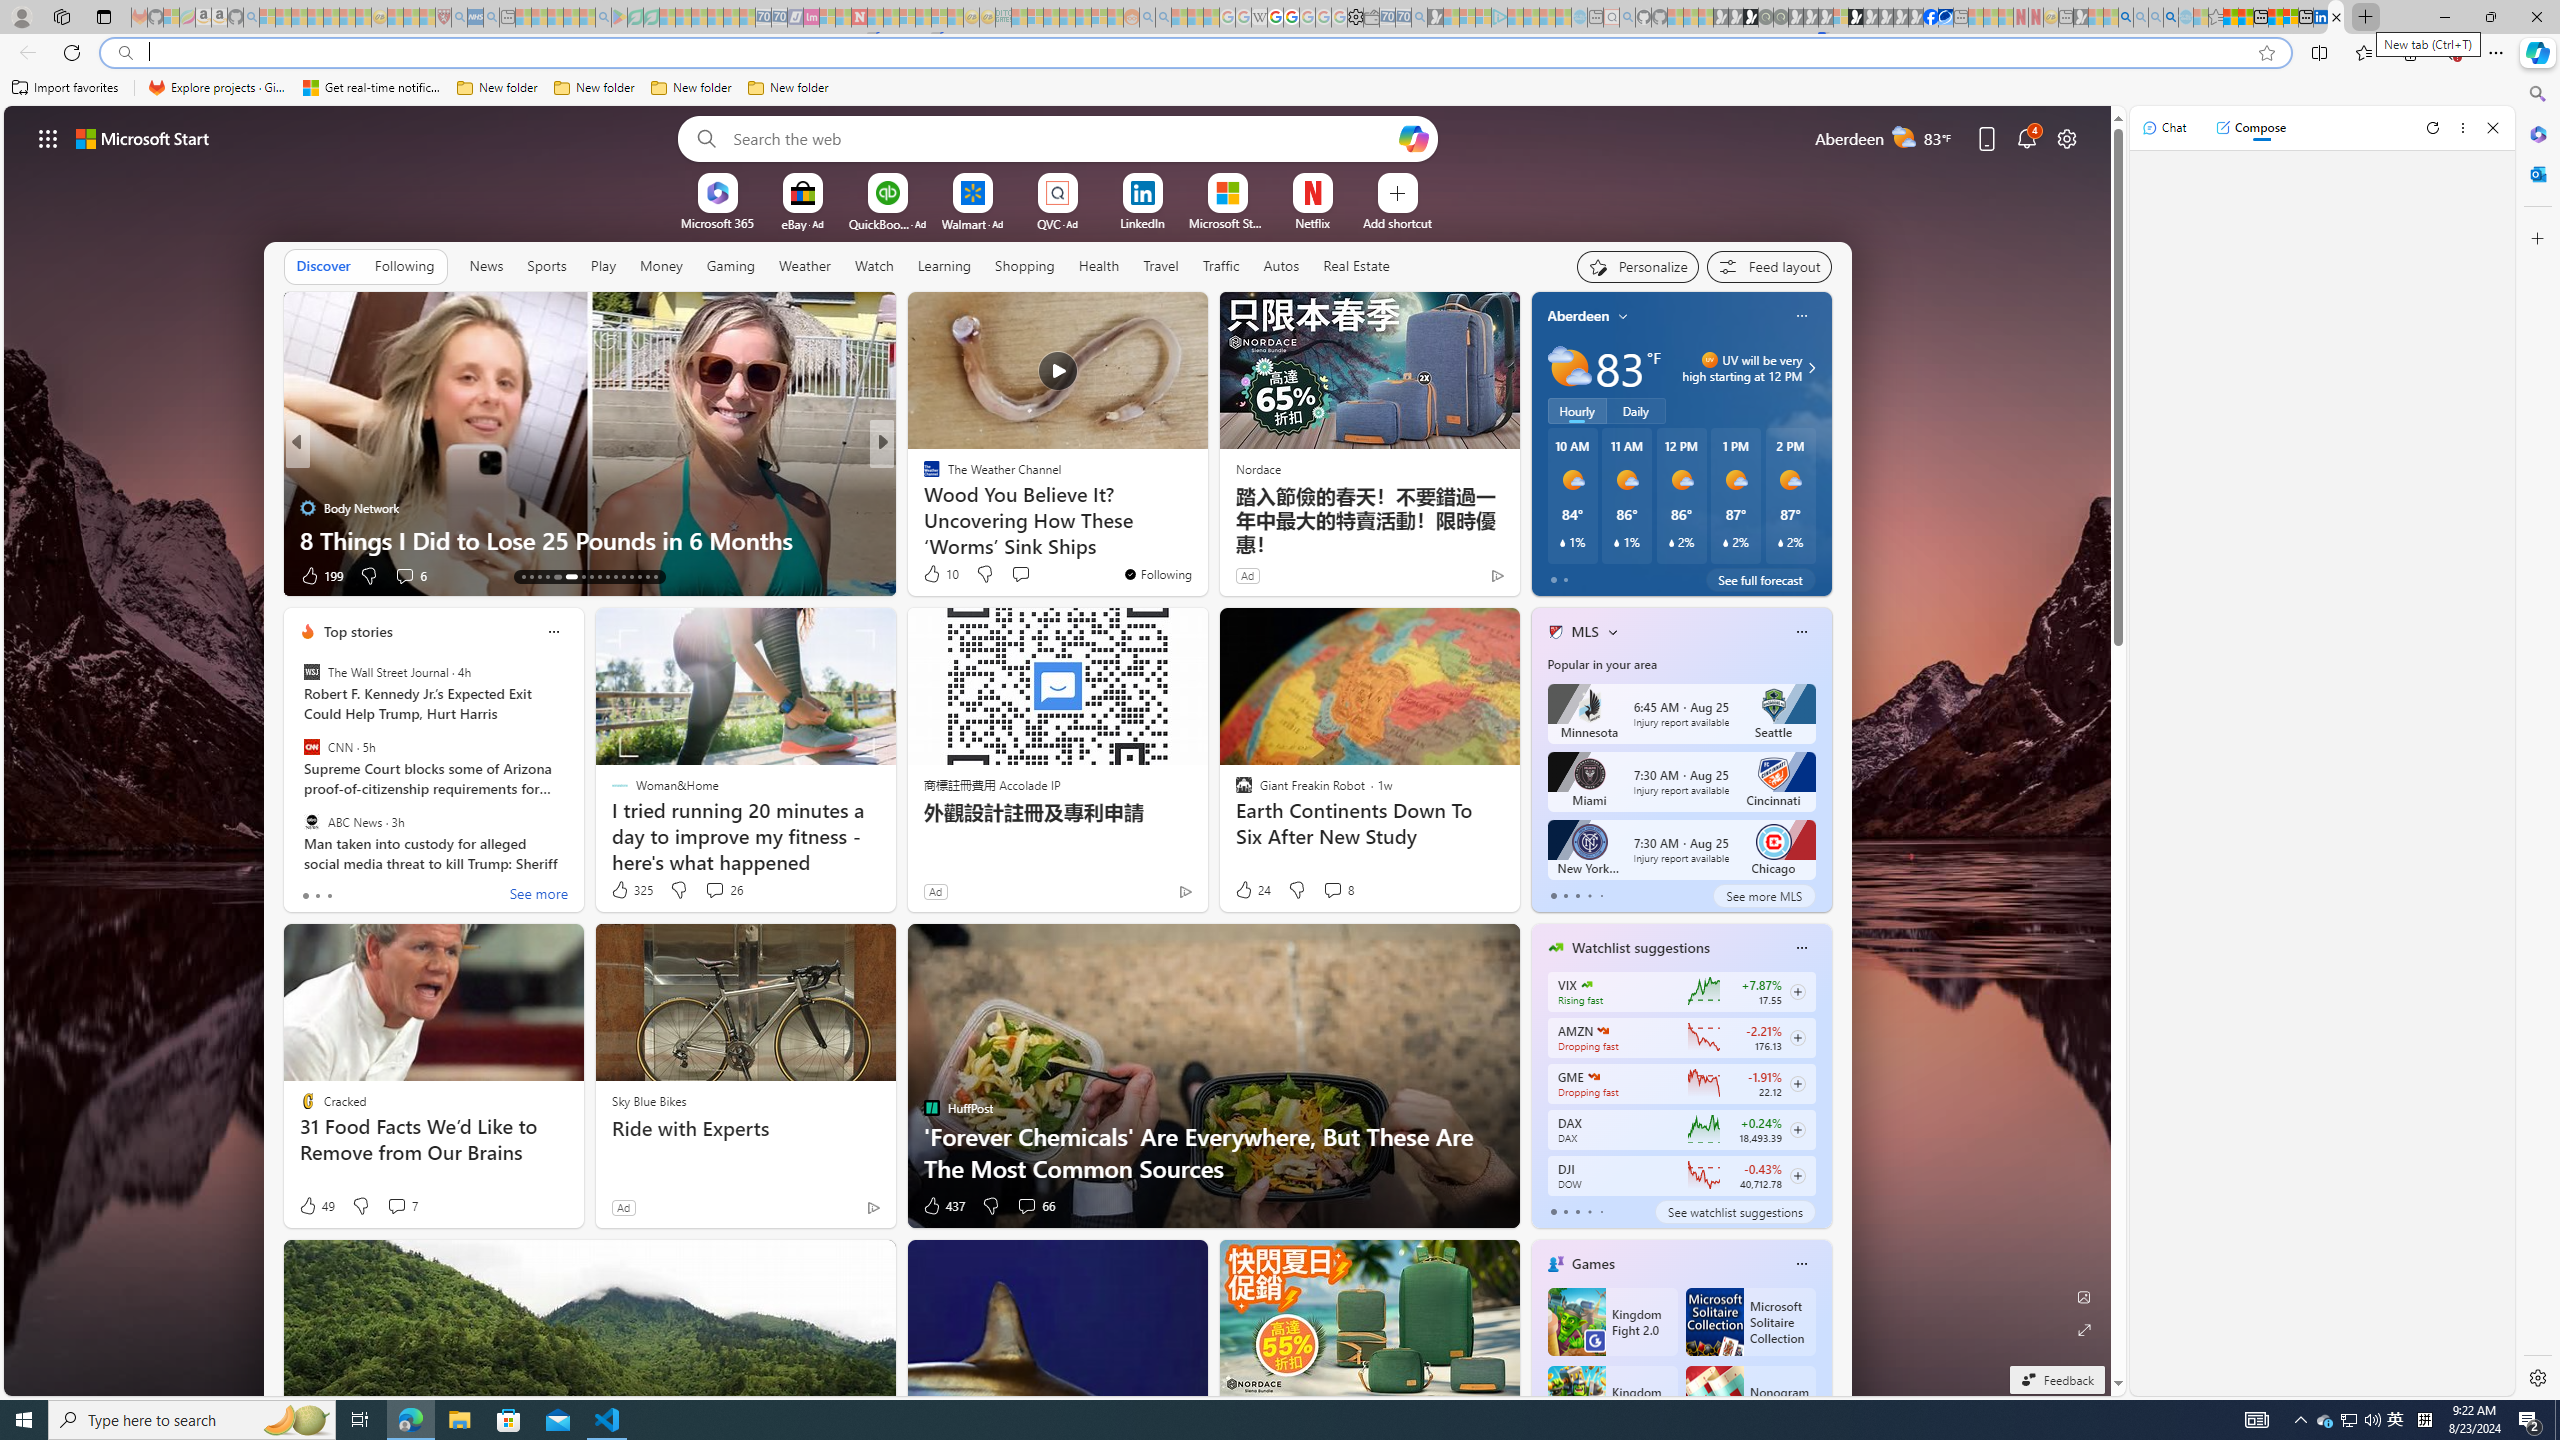 The width and height of the screenshot is (2560, 1440). What do you see at coordinates (311, 672) in the screenshot?
I see `The Wall Street Journal` at bounding box center [311, 672].